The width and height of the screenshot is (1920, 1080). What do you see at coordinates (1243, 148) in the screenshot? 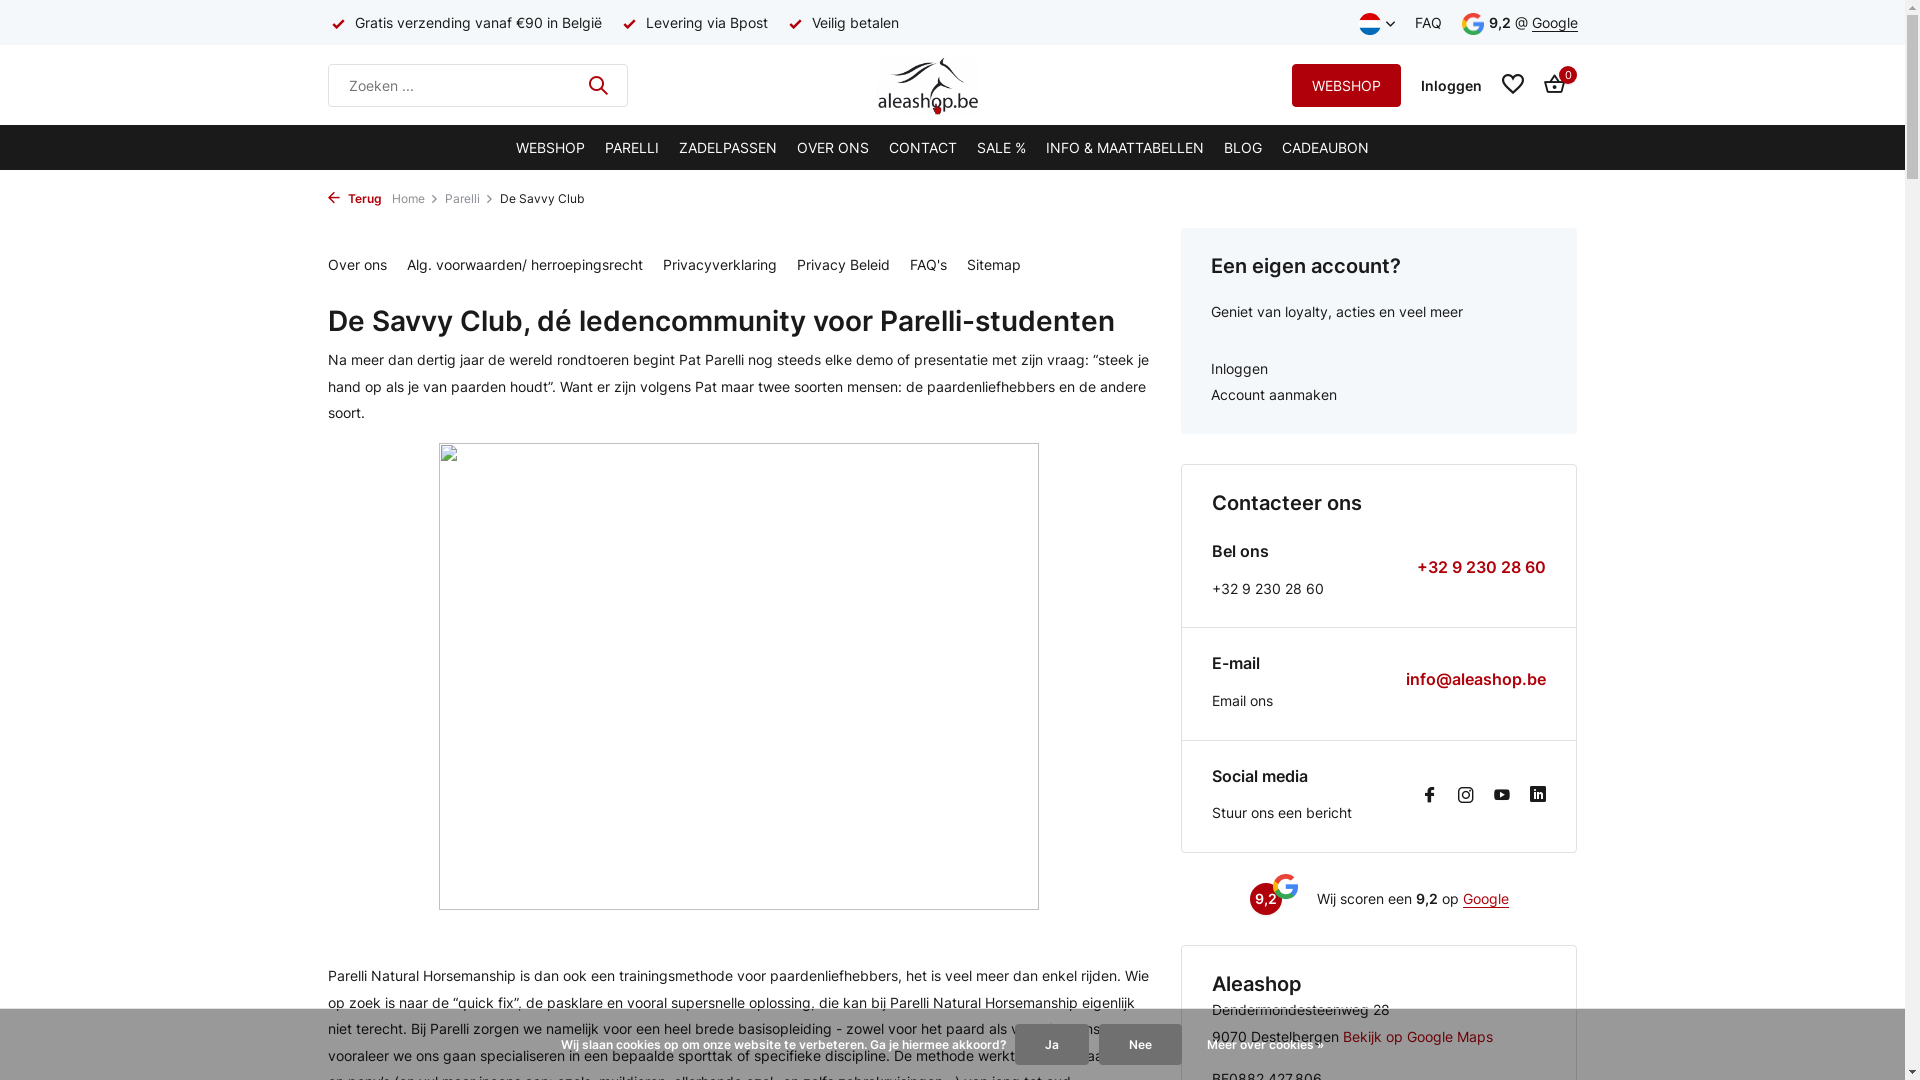
I see `BLOG` at bounding box center [1243, 148].